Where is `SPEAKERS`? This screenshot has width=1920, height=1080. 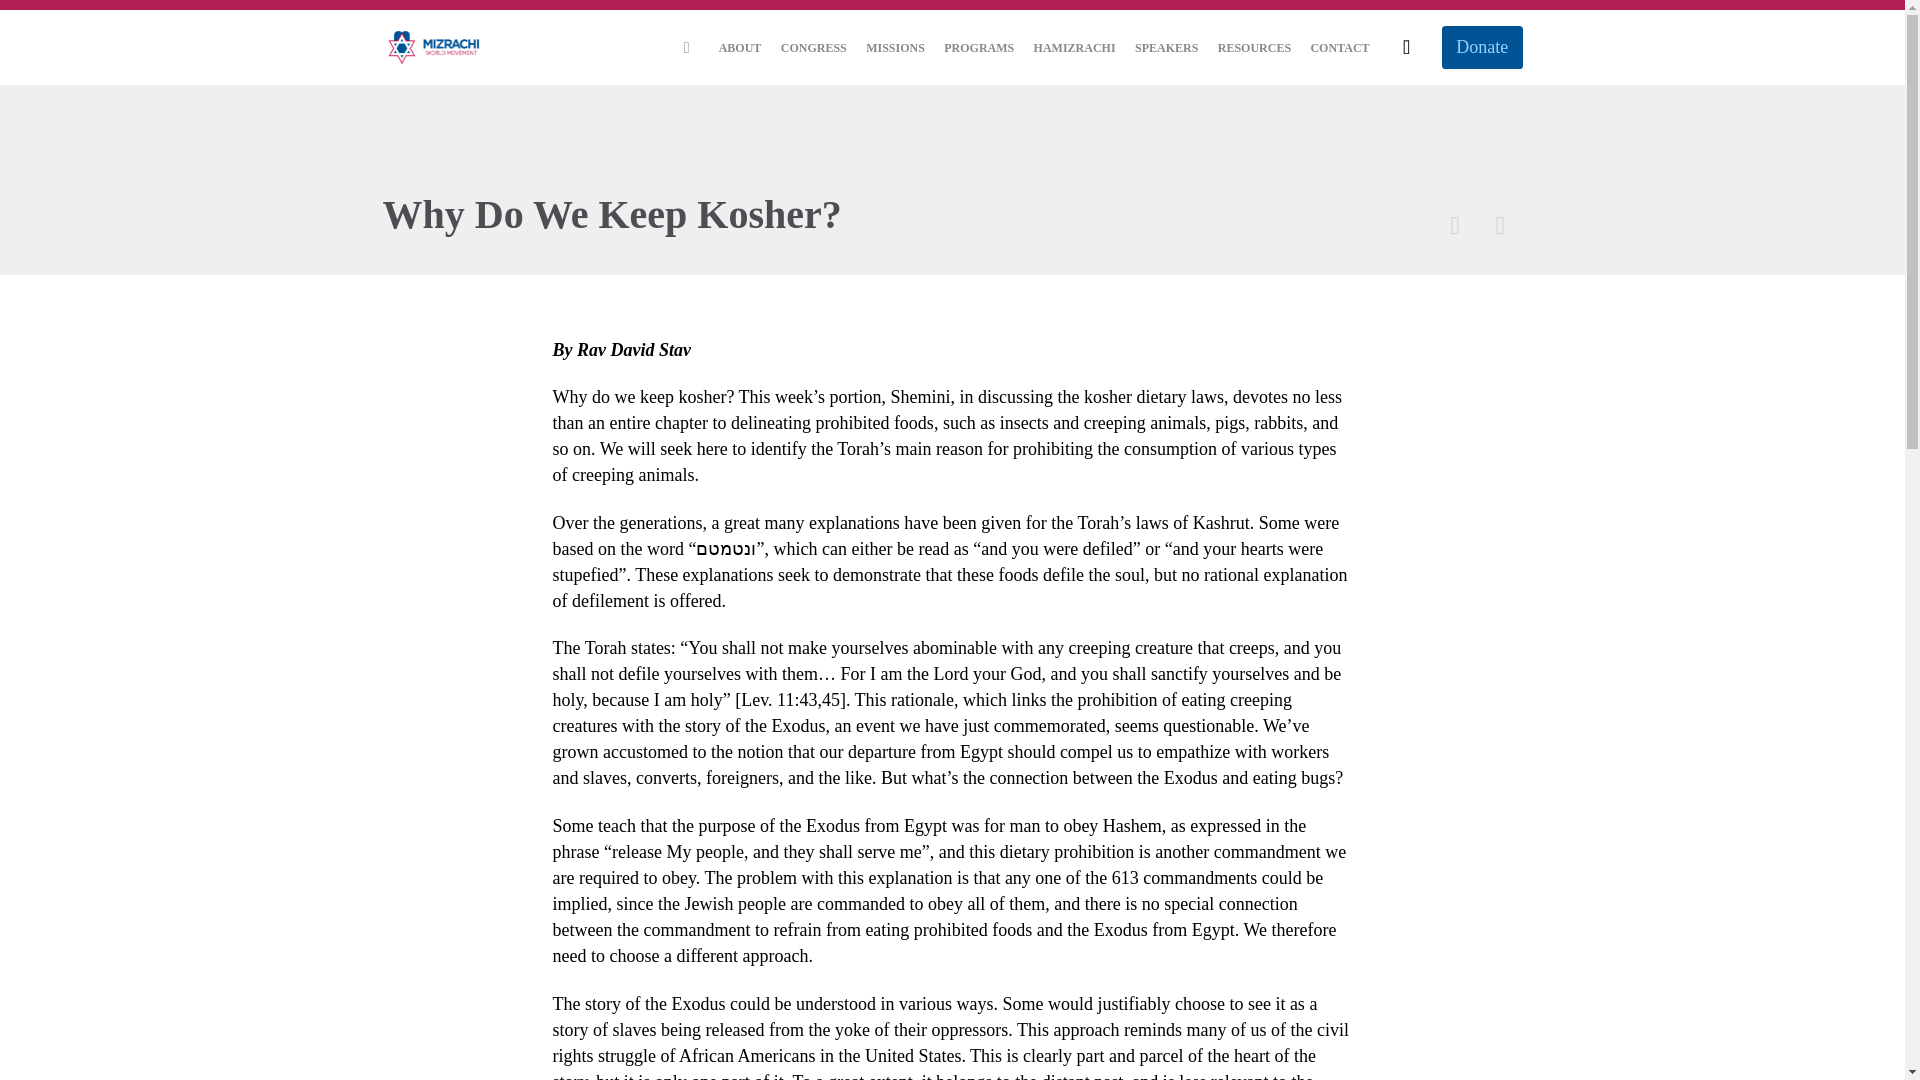
SPEAKERS is located at coordinates (1166, 48).